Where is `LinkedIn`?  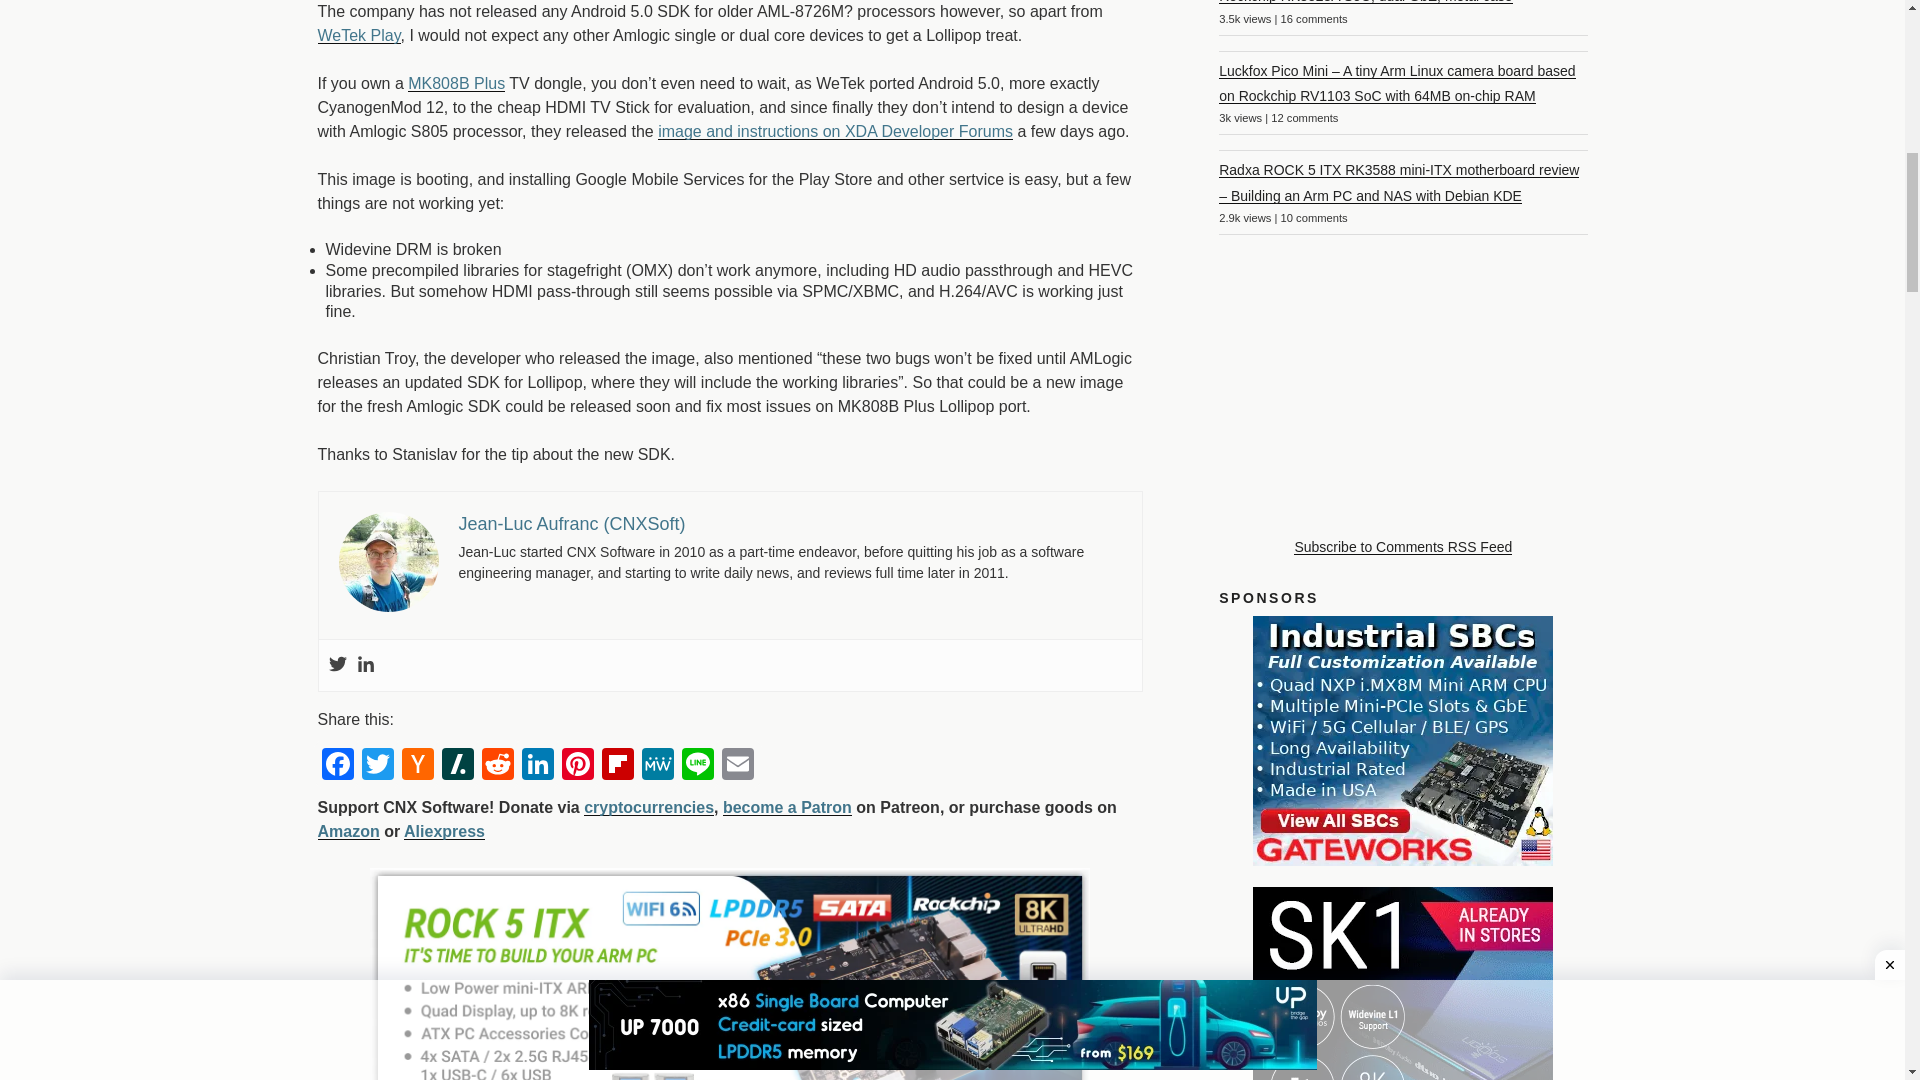 LinkedIn is located at coordinates (538, 764).